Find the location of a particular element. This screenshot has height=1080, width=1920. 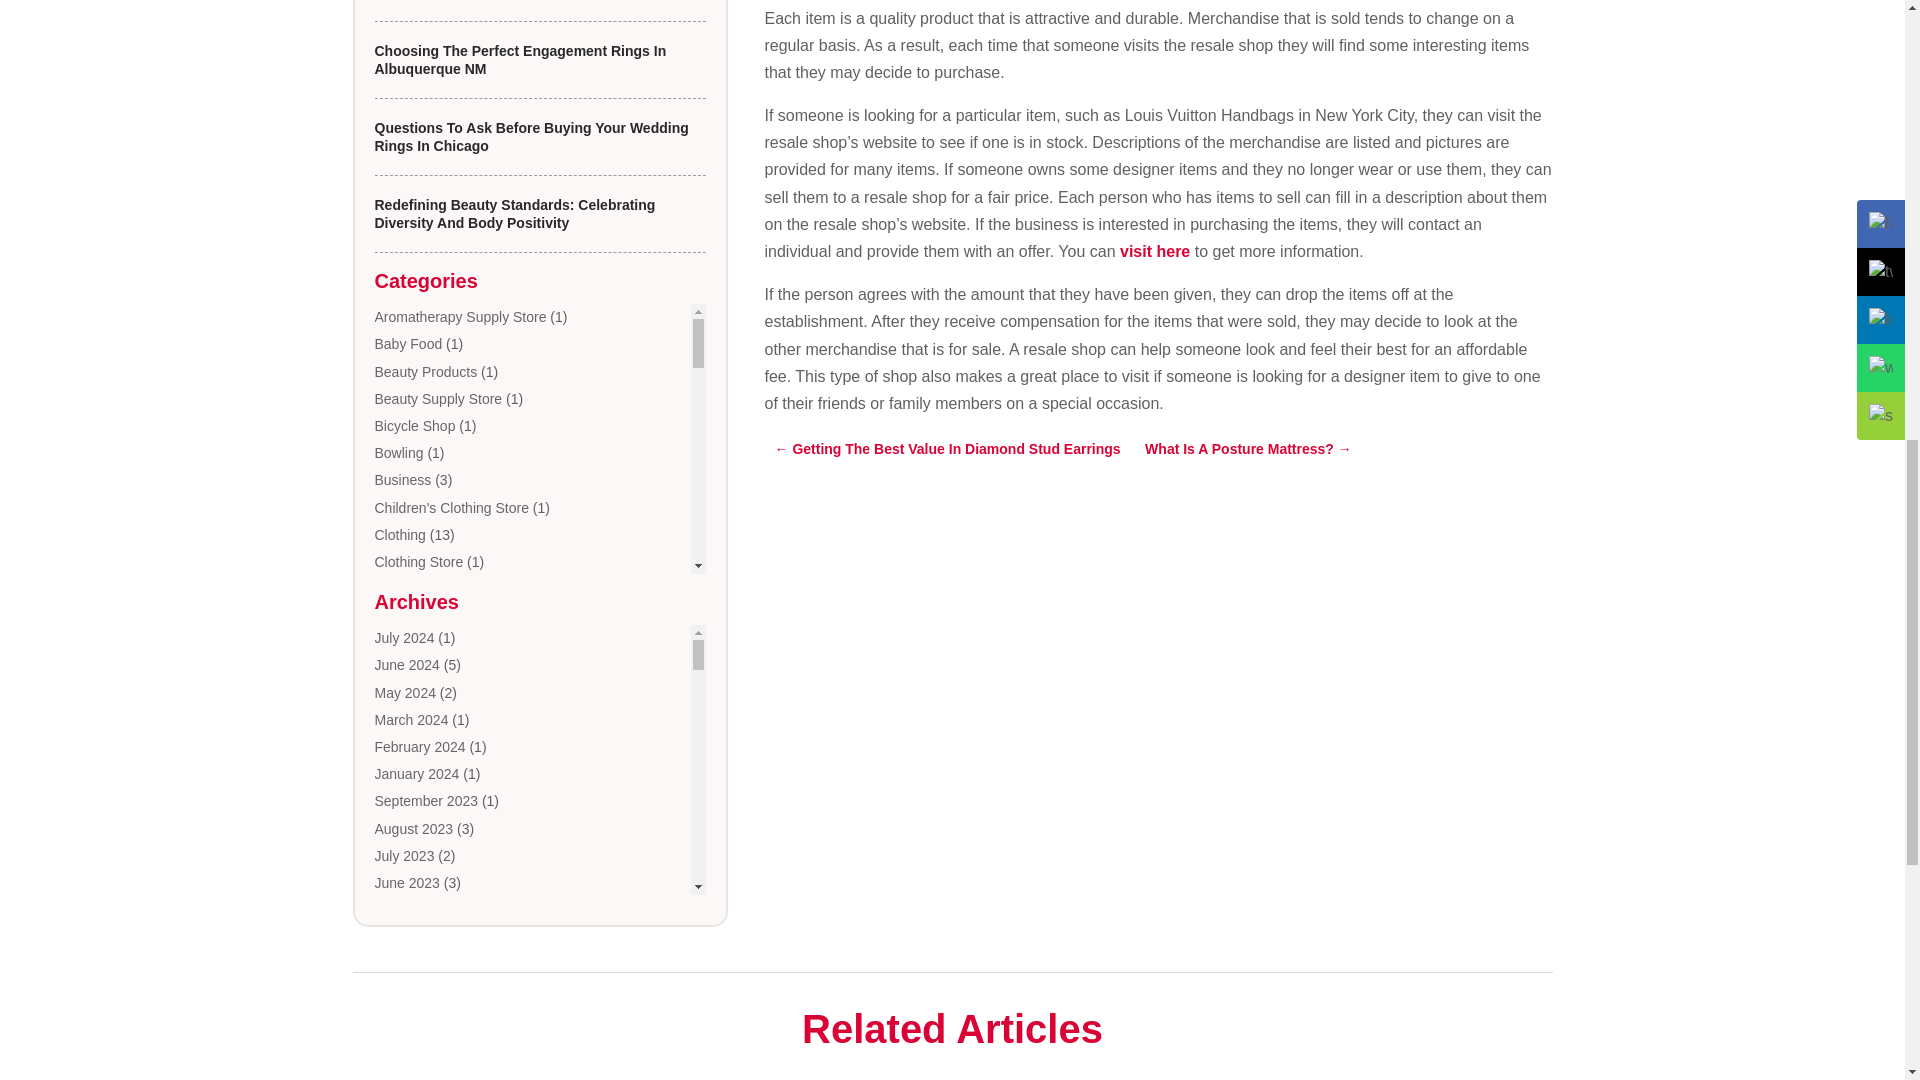

Beauty Products is located at coordinates (425, 372).